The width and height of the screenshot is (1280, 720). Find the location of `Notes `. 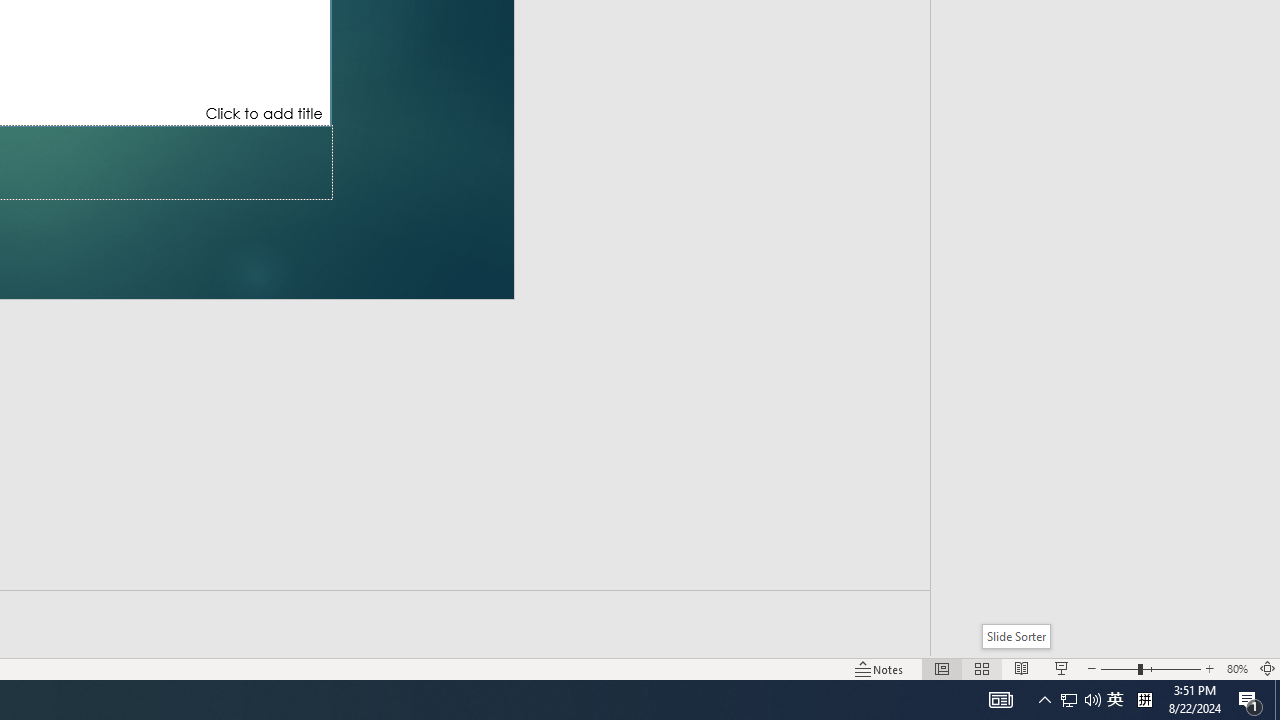

Notes  is located at coordinates (879, 668).